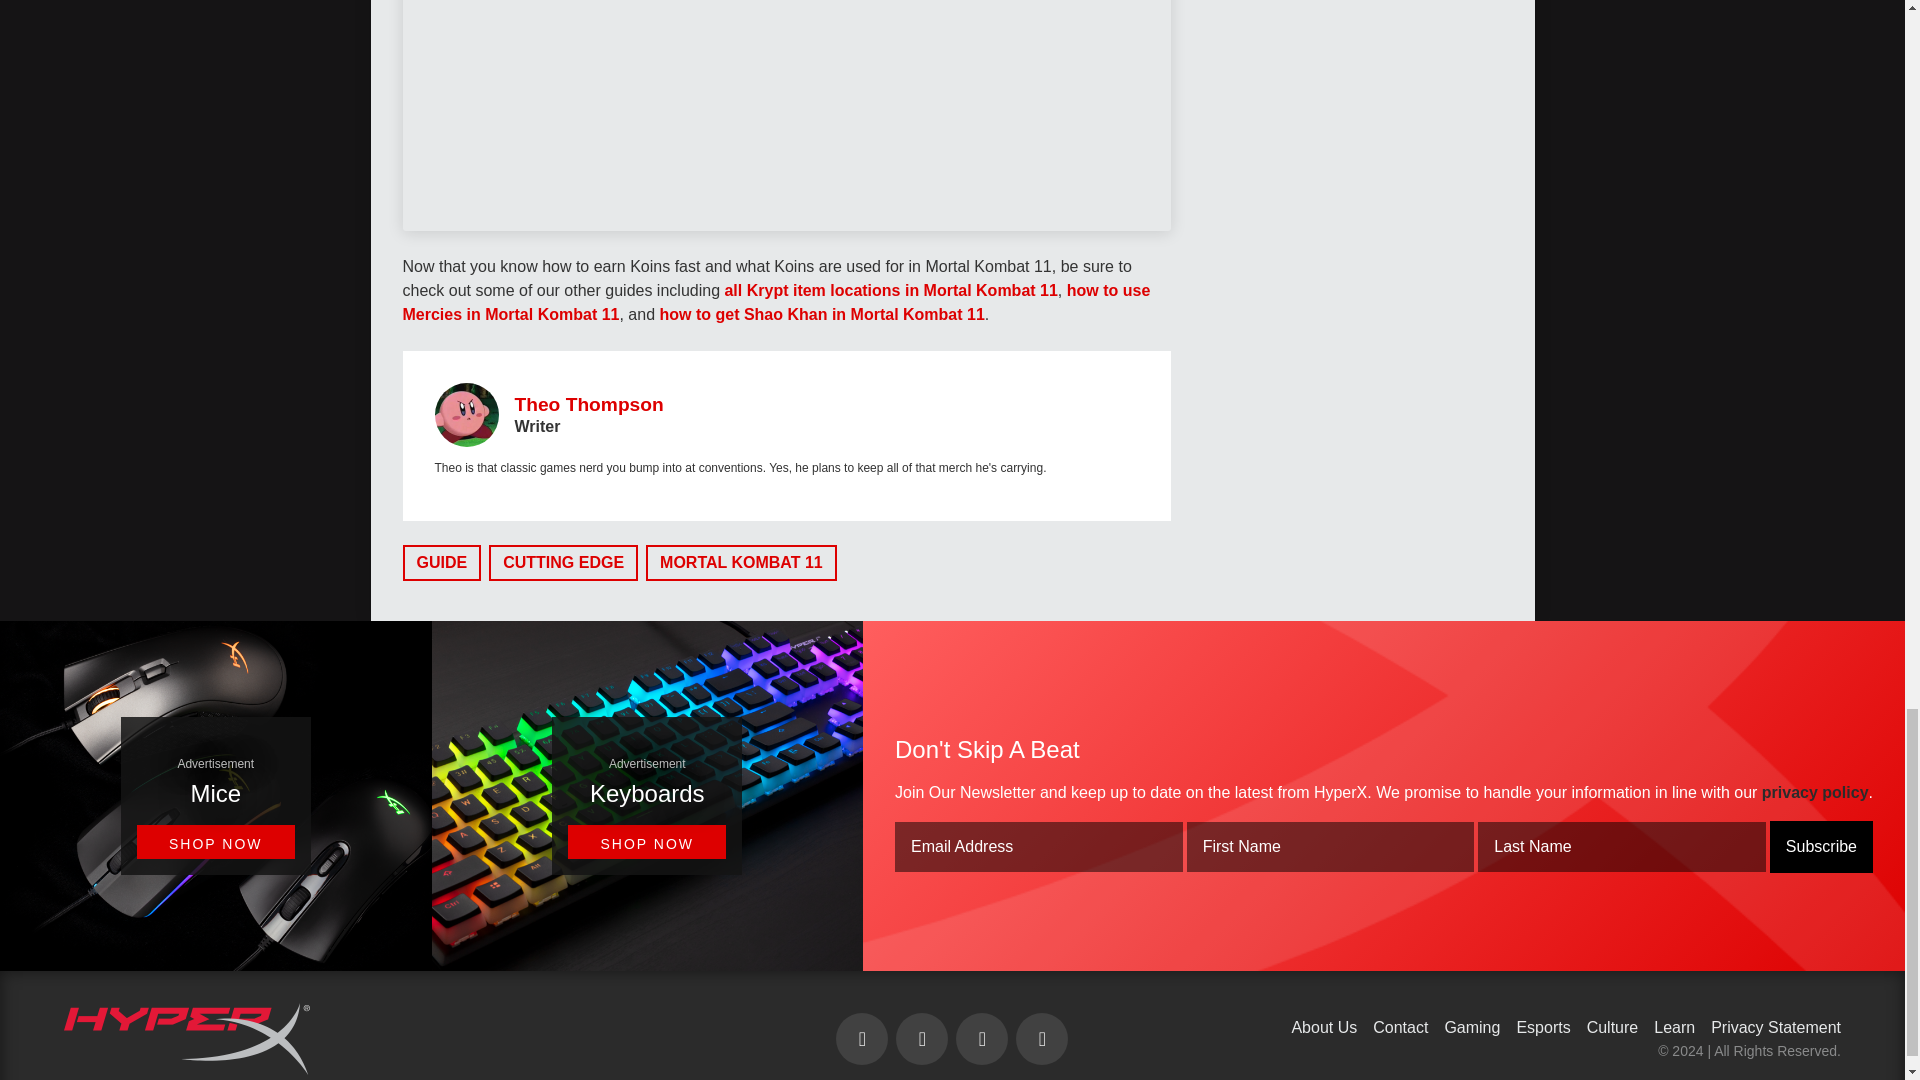 Image resolution: width=1920 pixels, height=1080 pixels. Describe the element at coordinates (563, 563) in the screenshot. I see `CUTTING EDGE` at that location.